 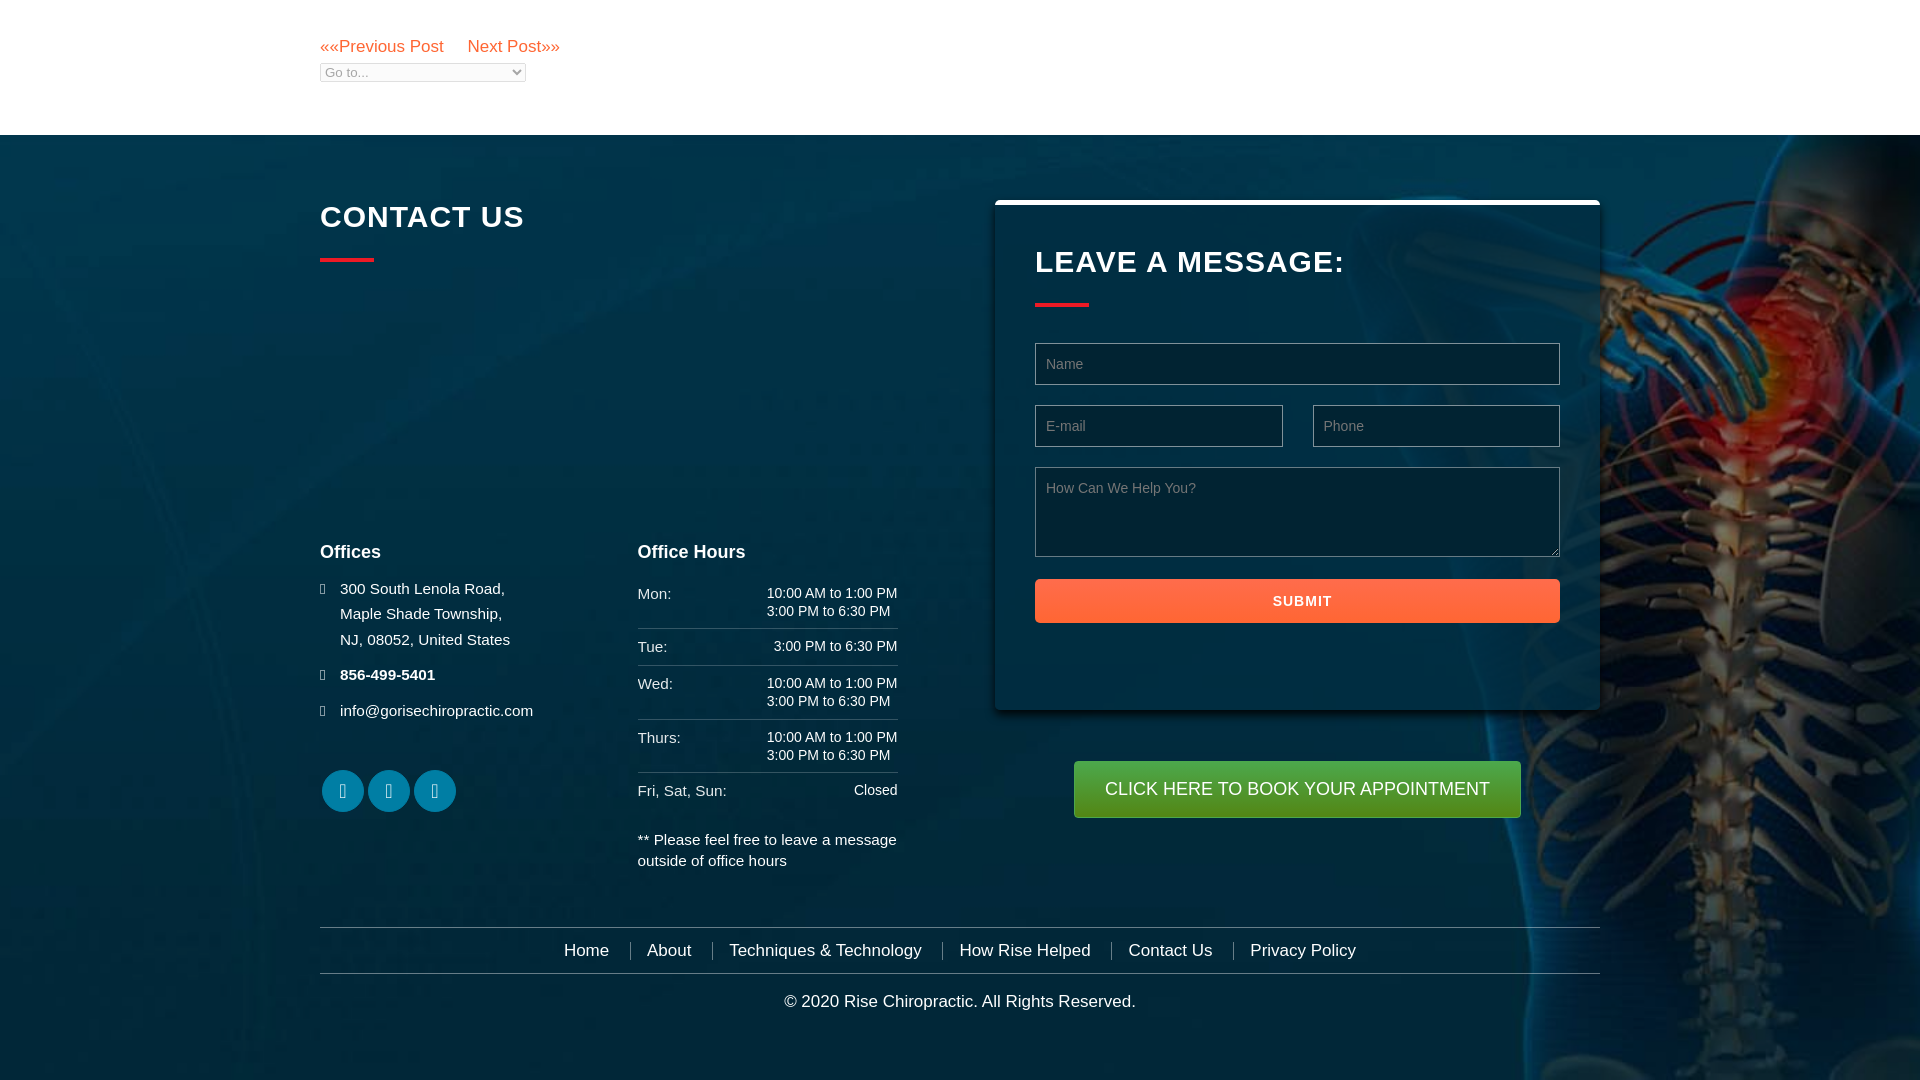 I want to click on 856-499-5401, so click(x=387, y=674).